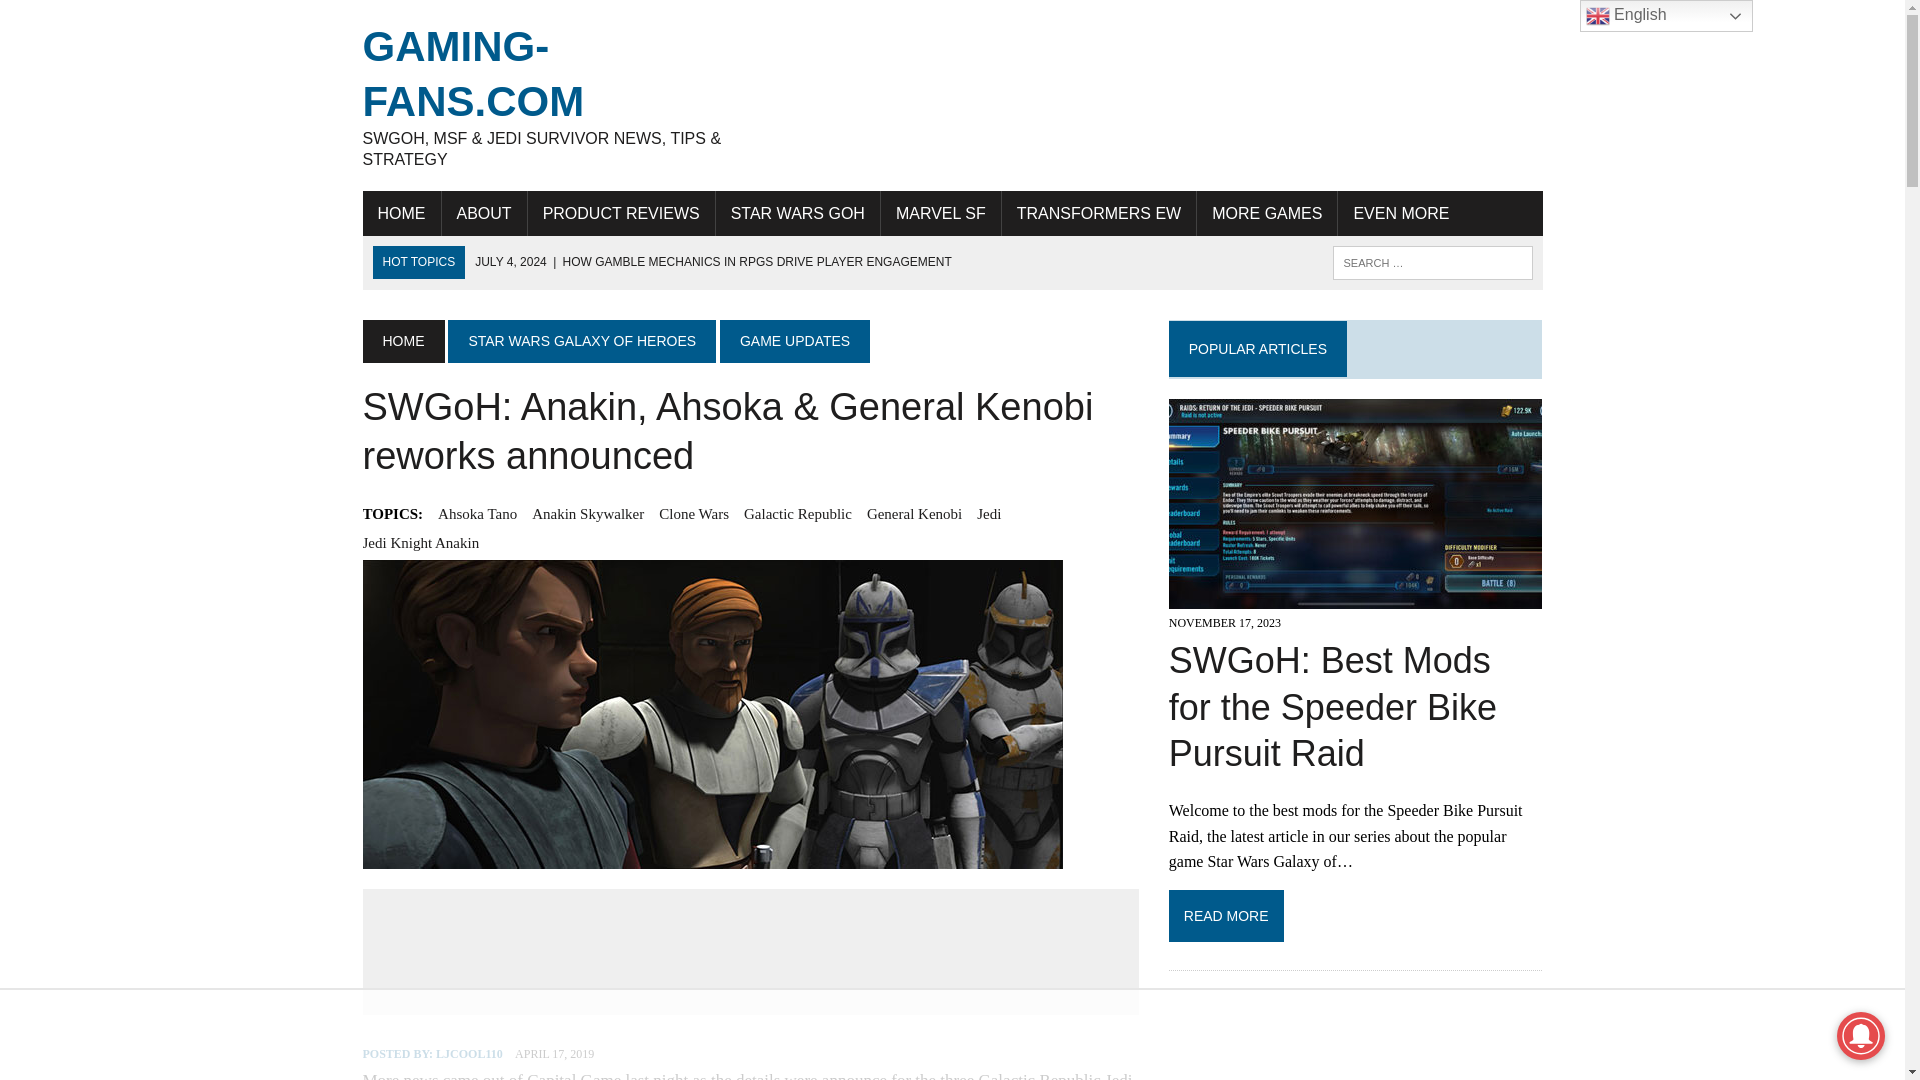 Image resolution: width=1920 pixels, height=1080 pixels. I want to click on How gamble mechanics in RPGs drive player engagement, so click(713, 261).